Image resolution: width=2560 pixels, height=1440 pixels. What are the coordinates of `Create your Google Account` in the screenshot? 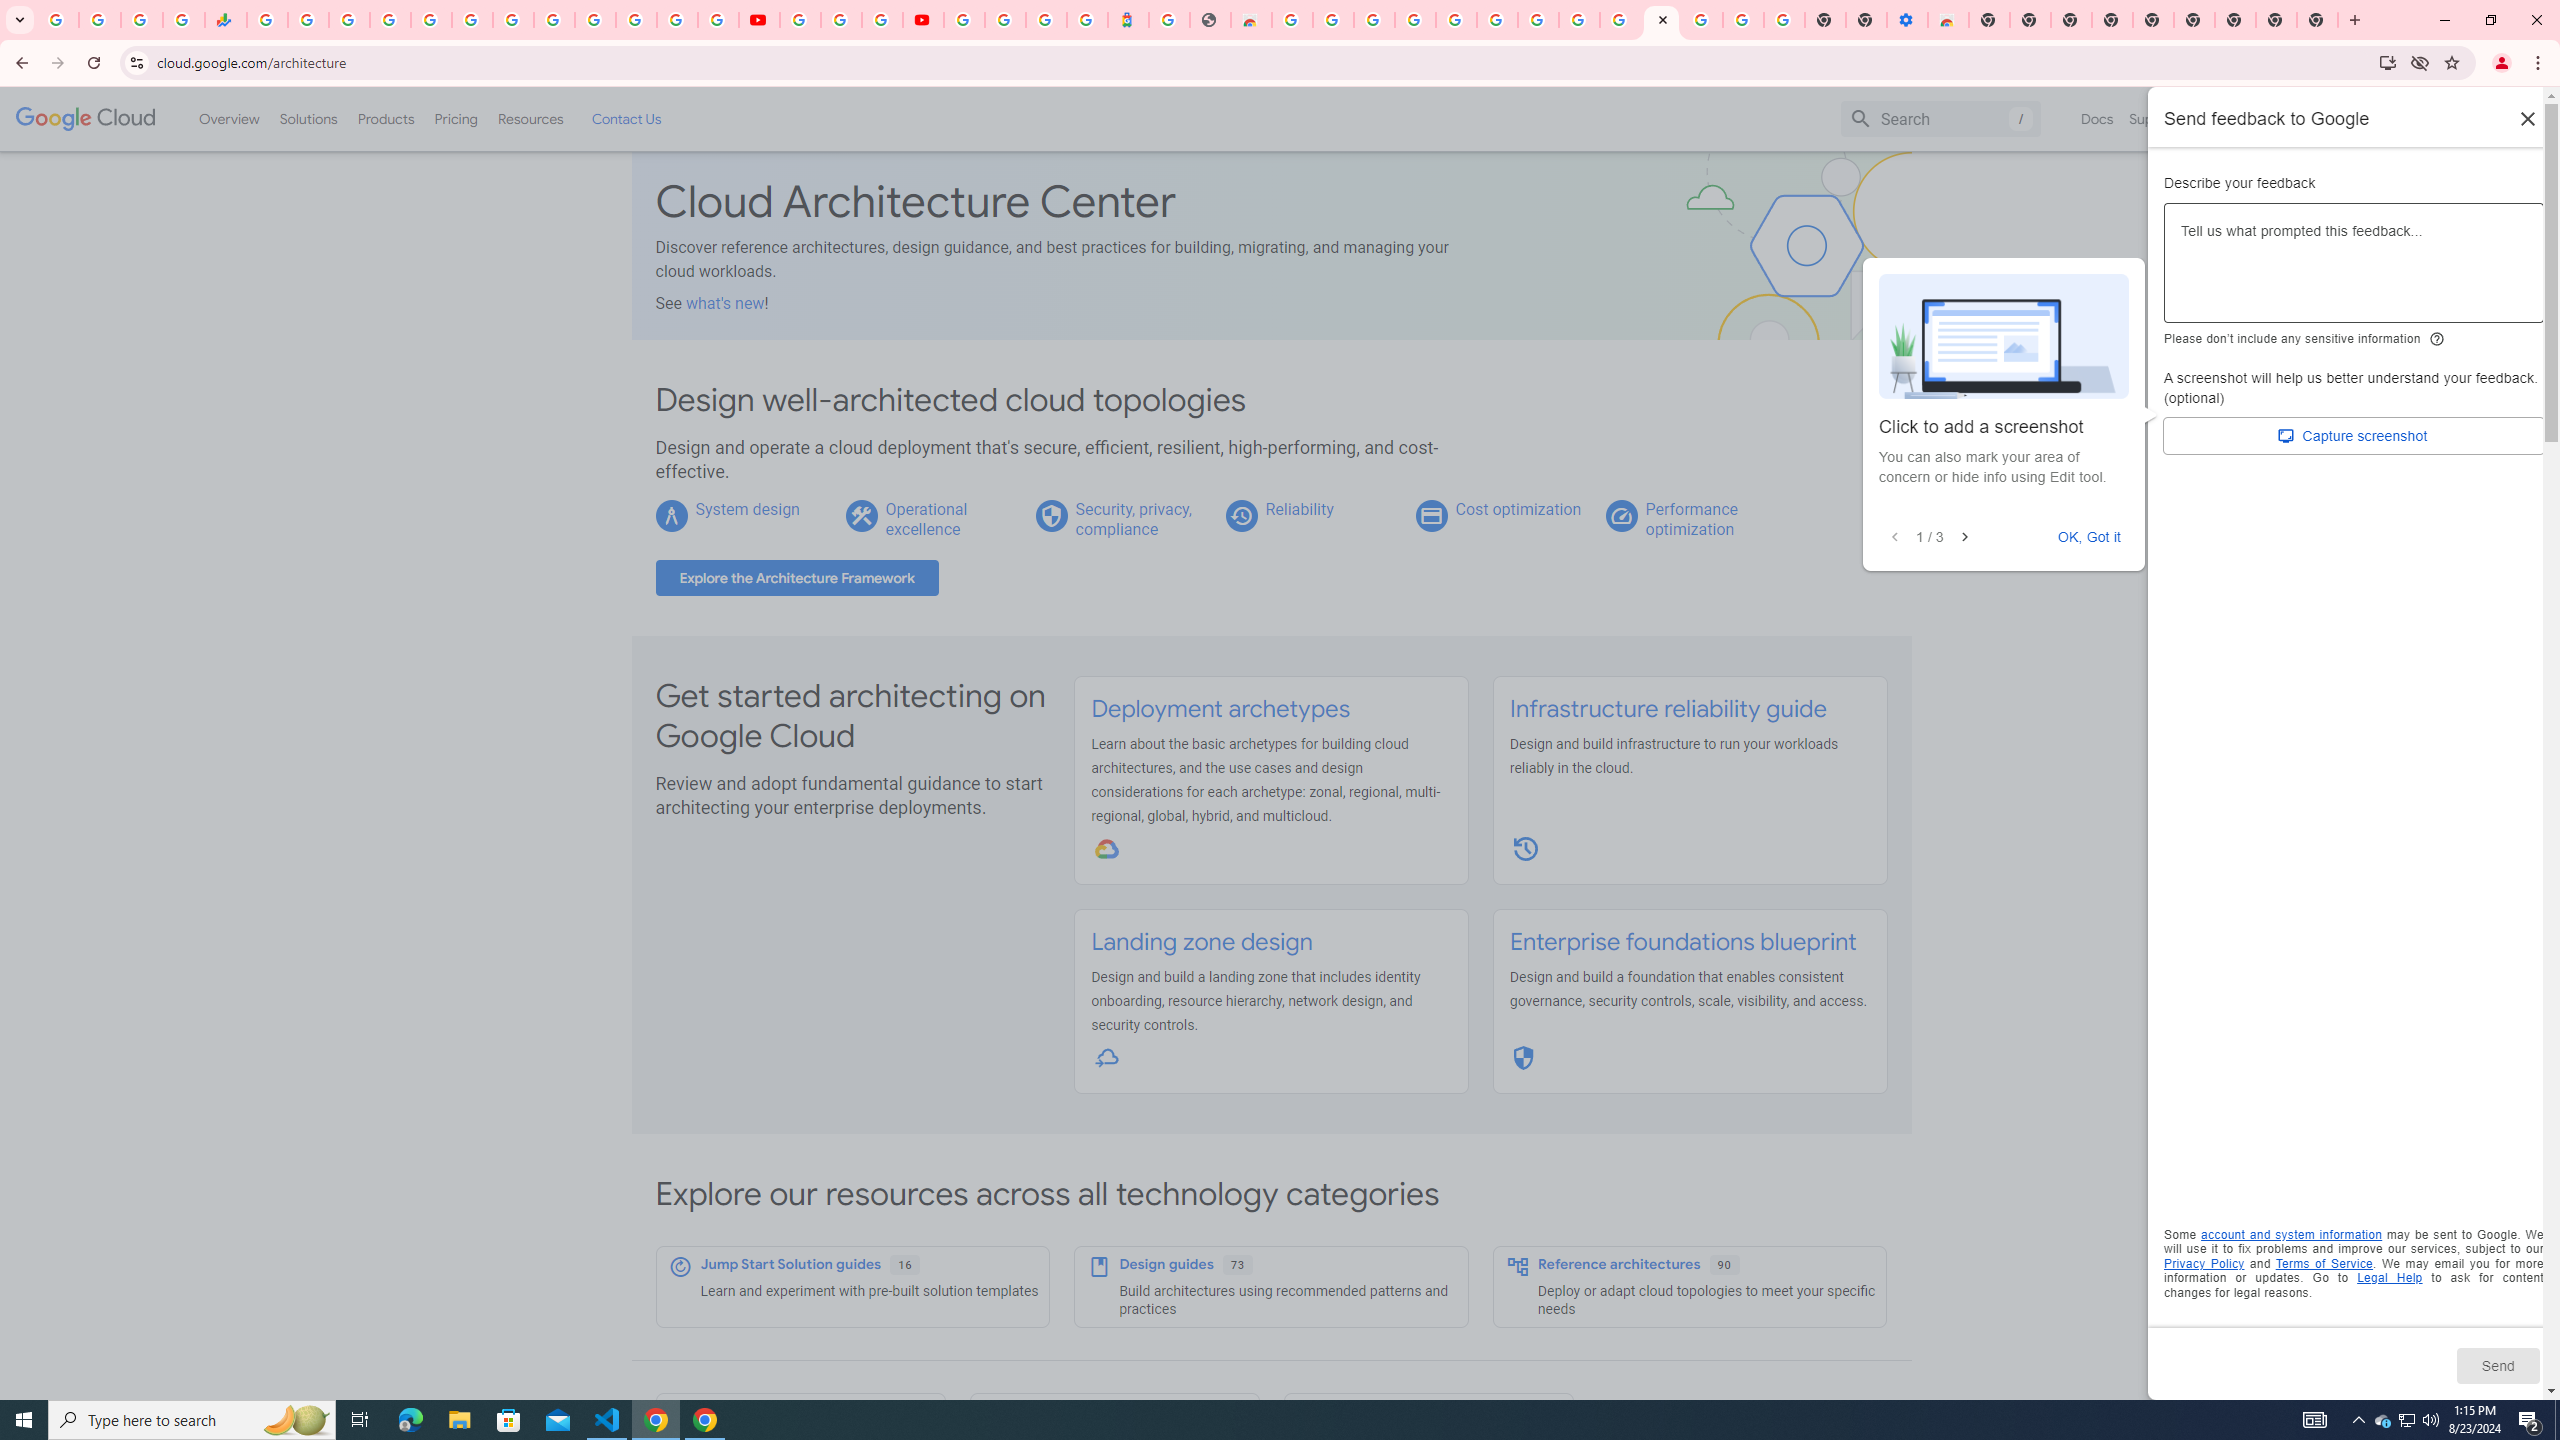 It's located at (1332, 20).